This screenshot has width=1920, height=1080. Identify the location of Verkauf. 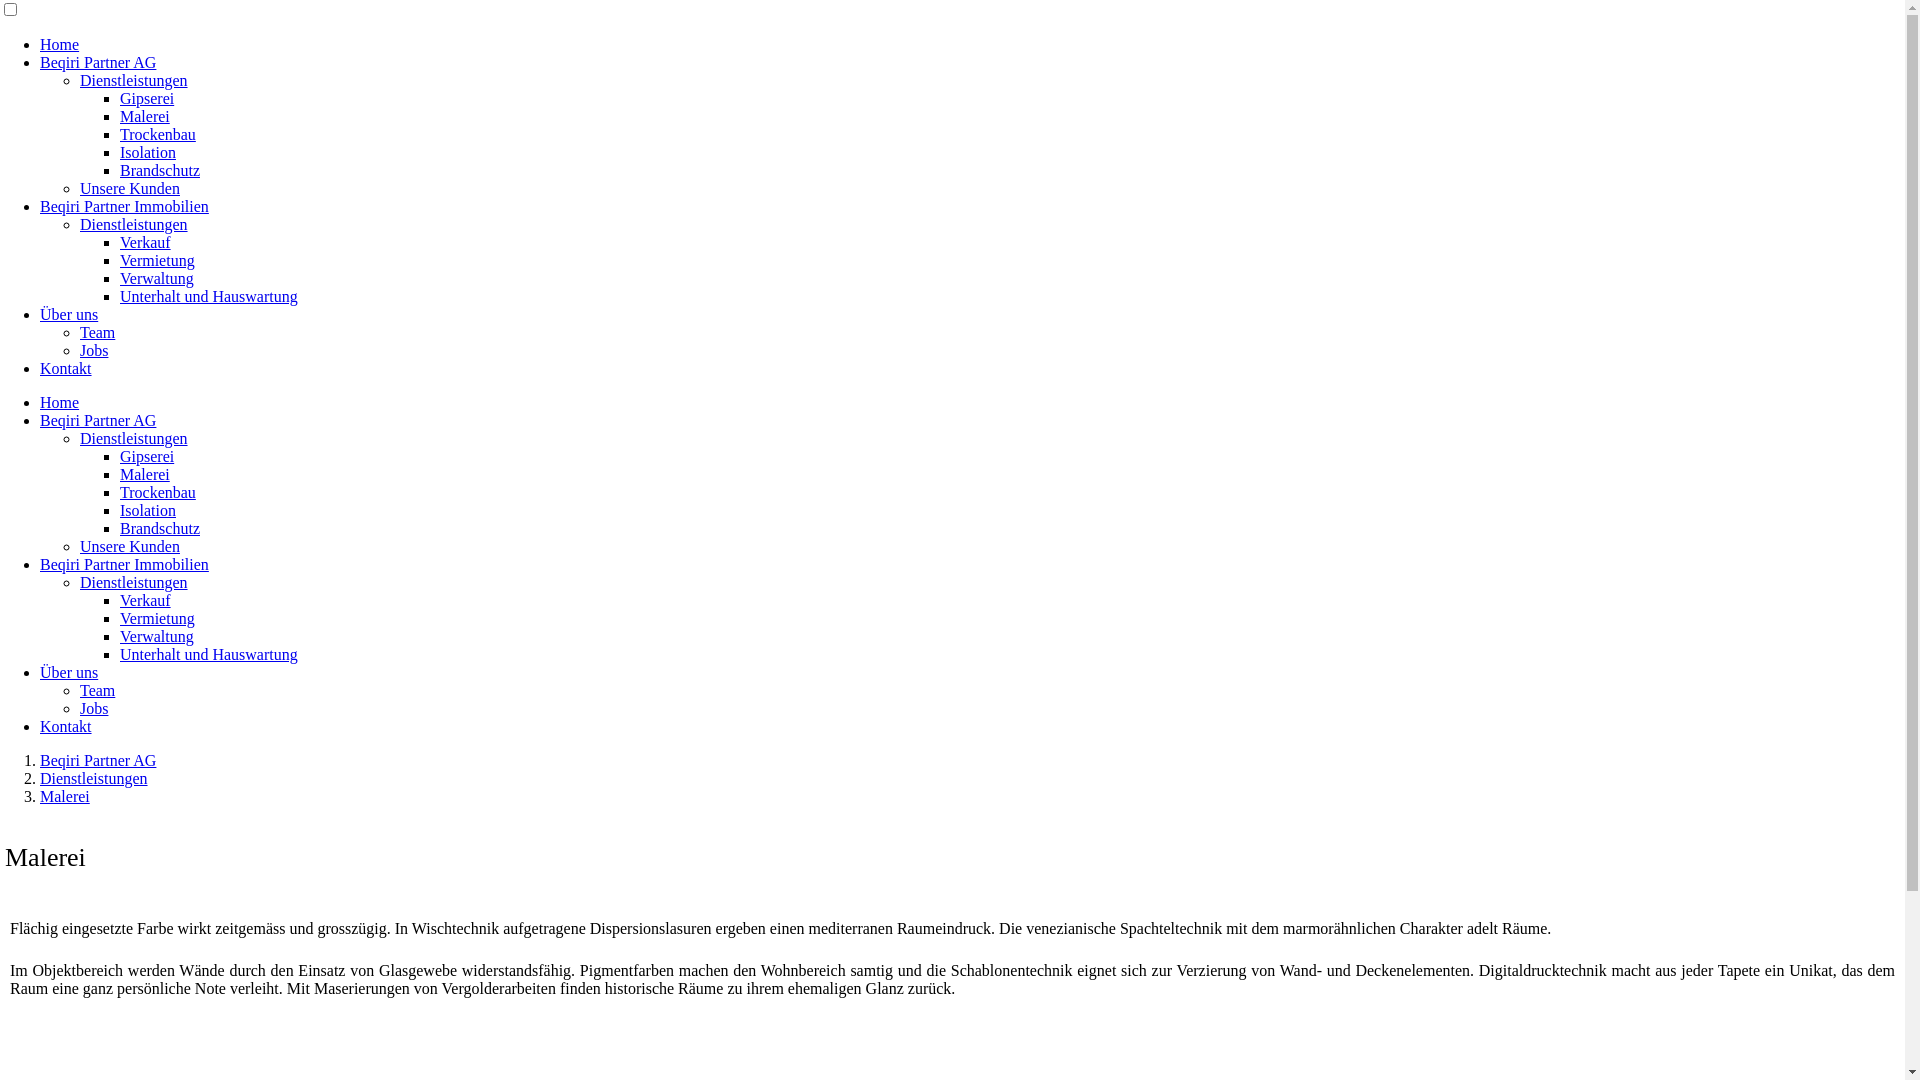
(146, 242).